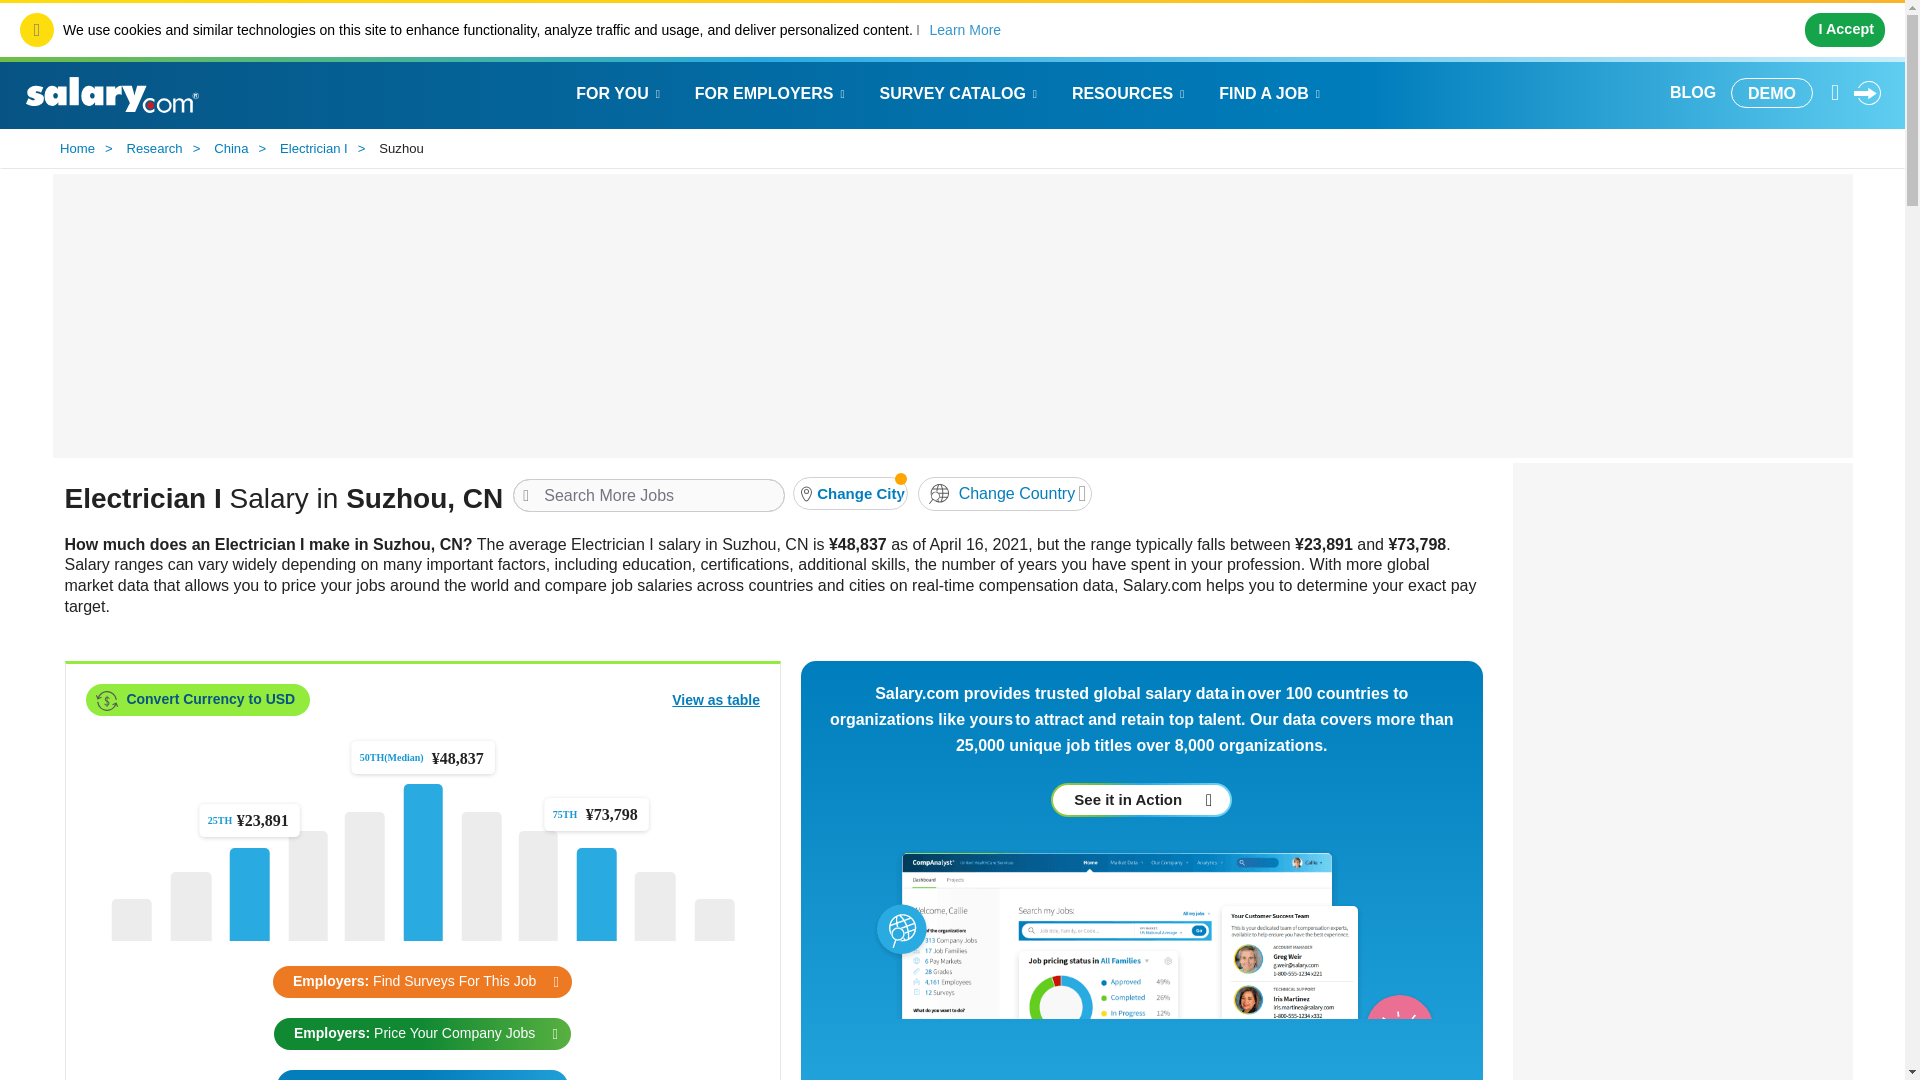  Describe the element at coordinates (966, 30) in the screenshot. I see `Learn More` at that location.